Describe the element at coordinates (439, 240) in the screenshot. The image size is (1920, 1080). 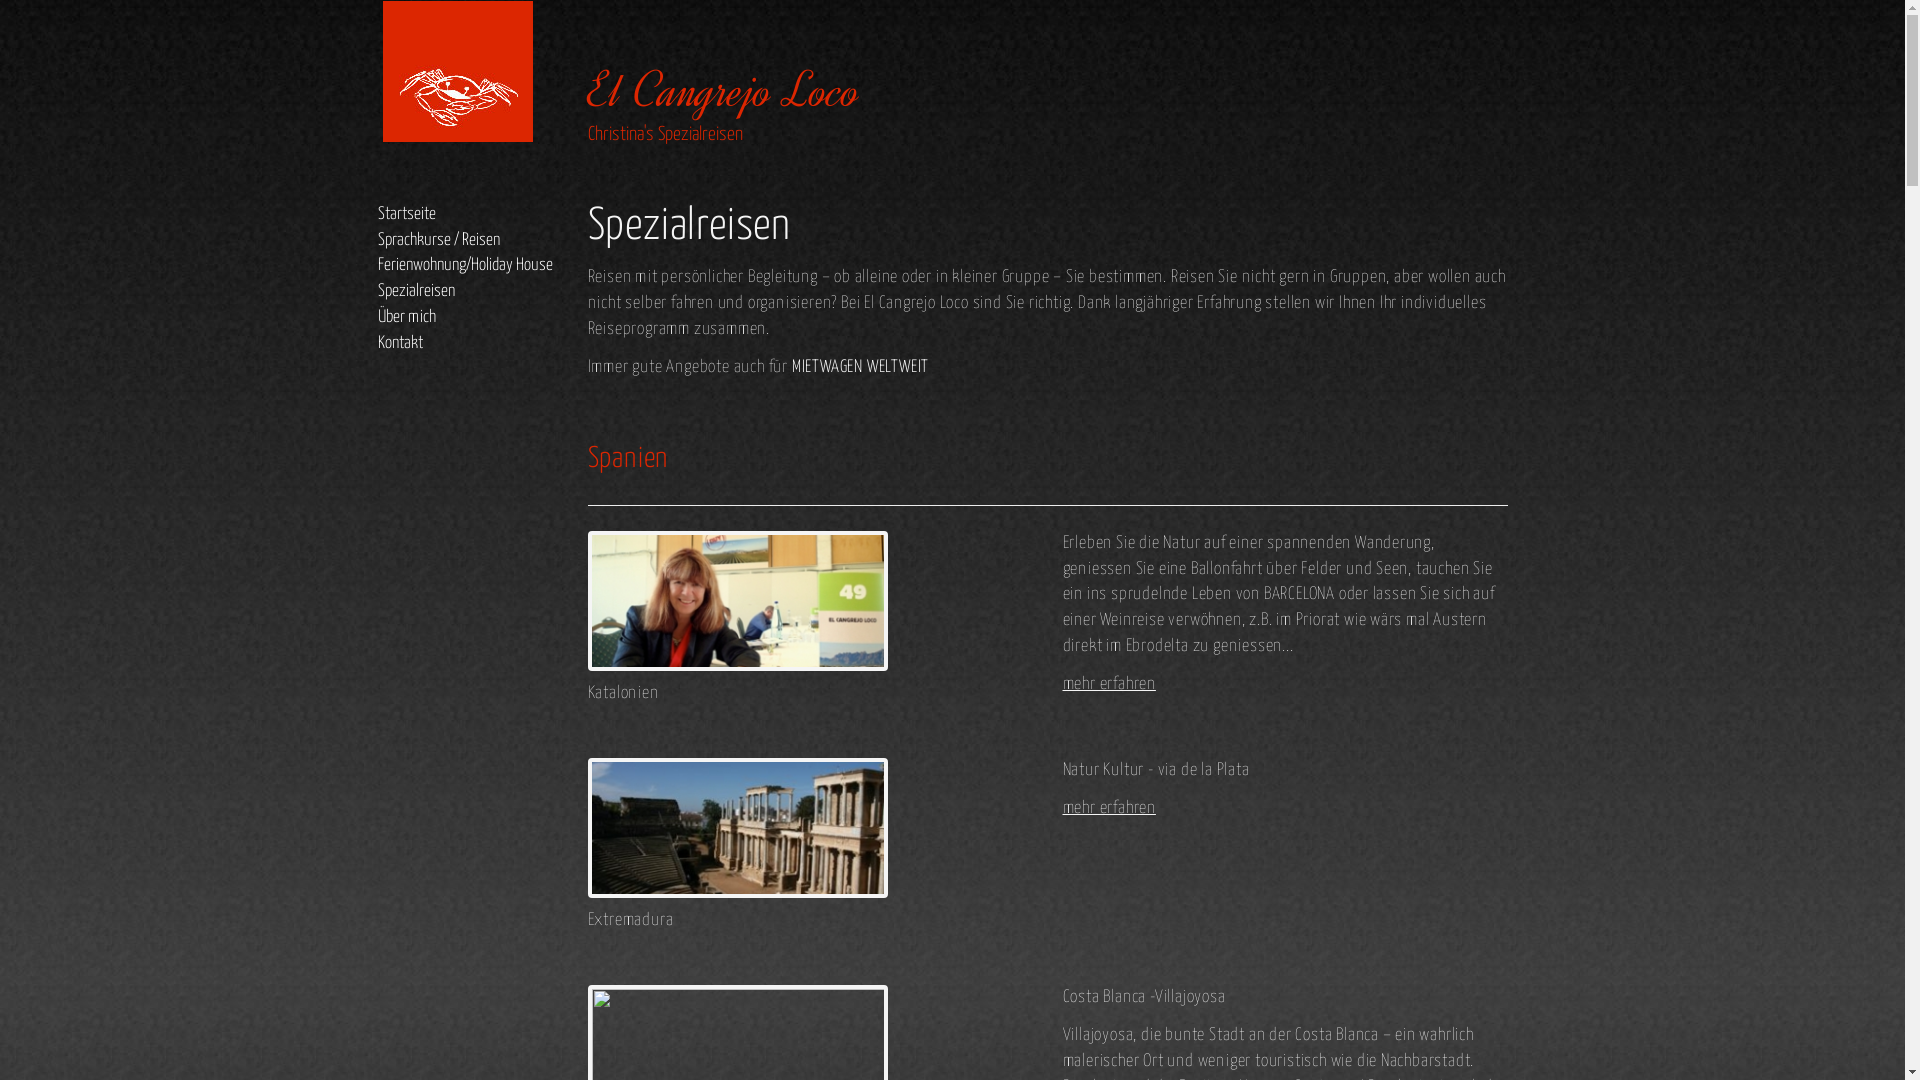
I see `Sprachkurse / Reisen` at that location.